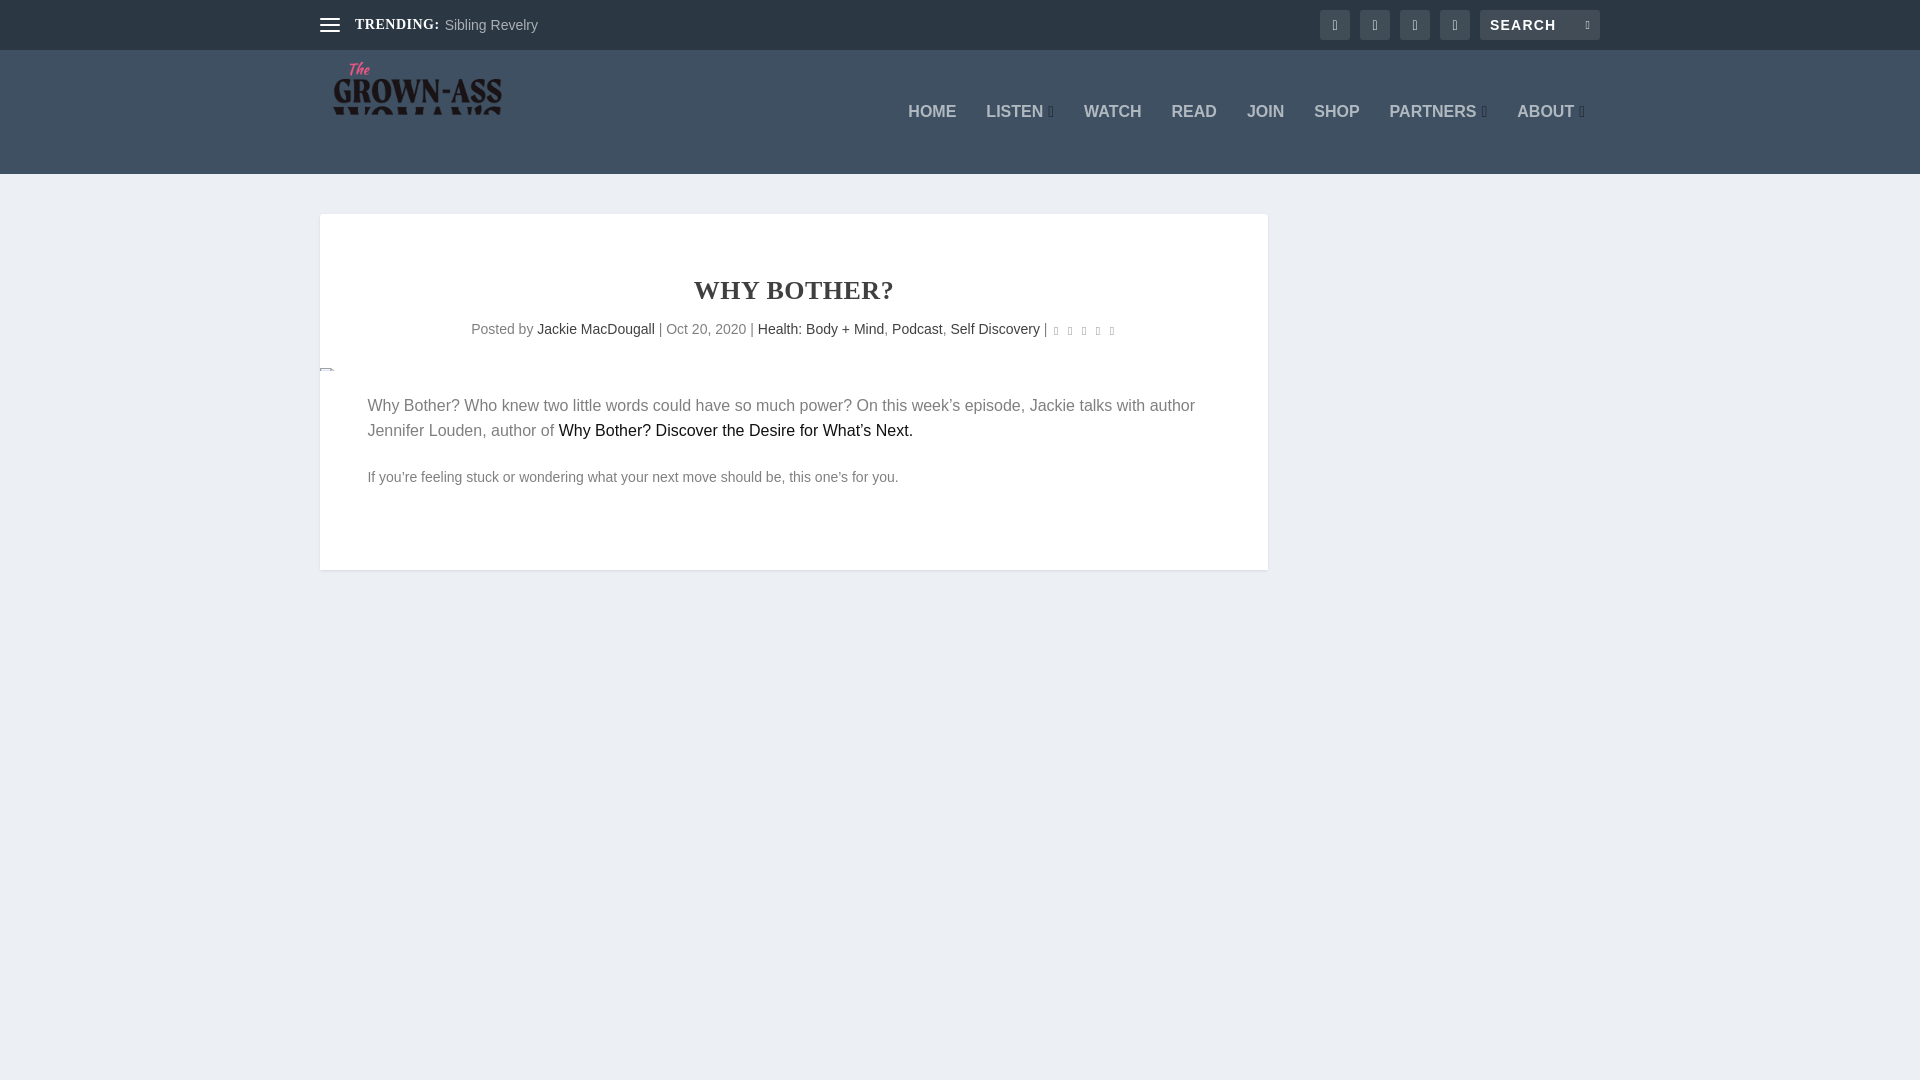 This screenshot has width=1920, height=1080. Describe the element at coordinates (1084, 330) in the screenshot. I see `Rating: 0.00` at that location.